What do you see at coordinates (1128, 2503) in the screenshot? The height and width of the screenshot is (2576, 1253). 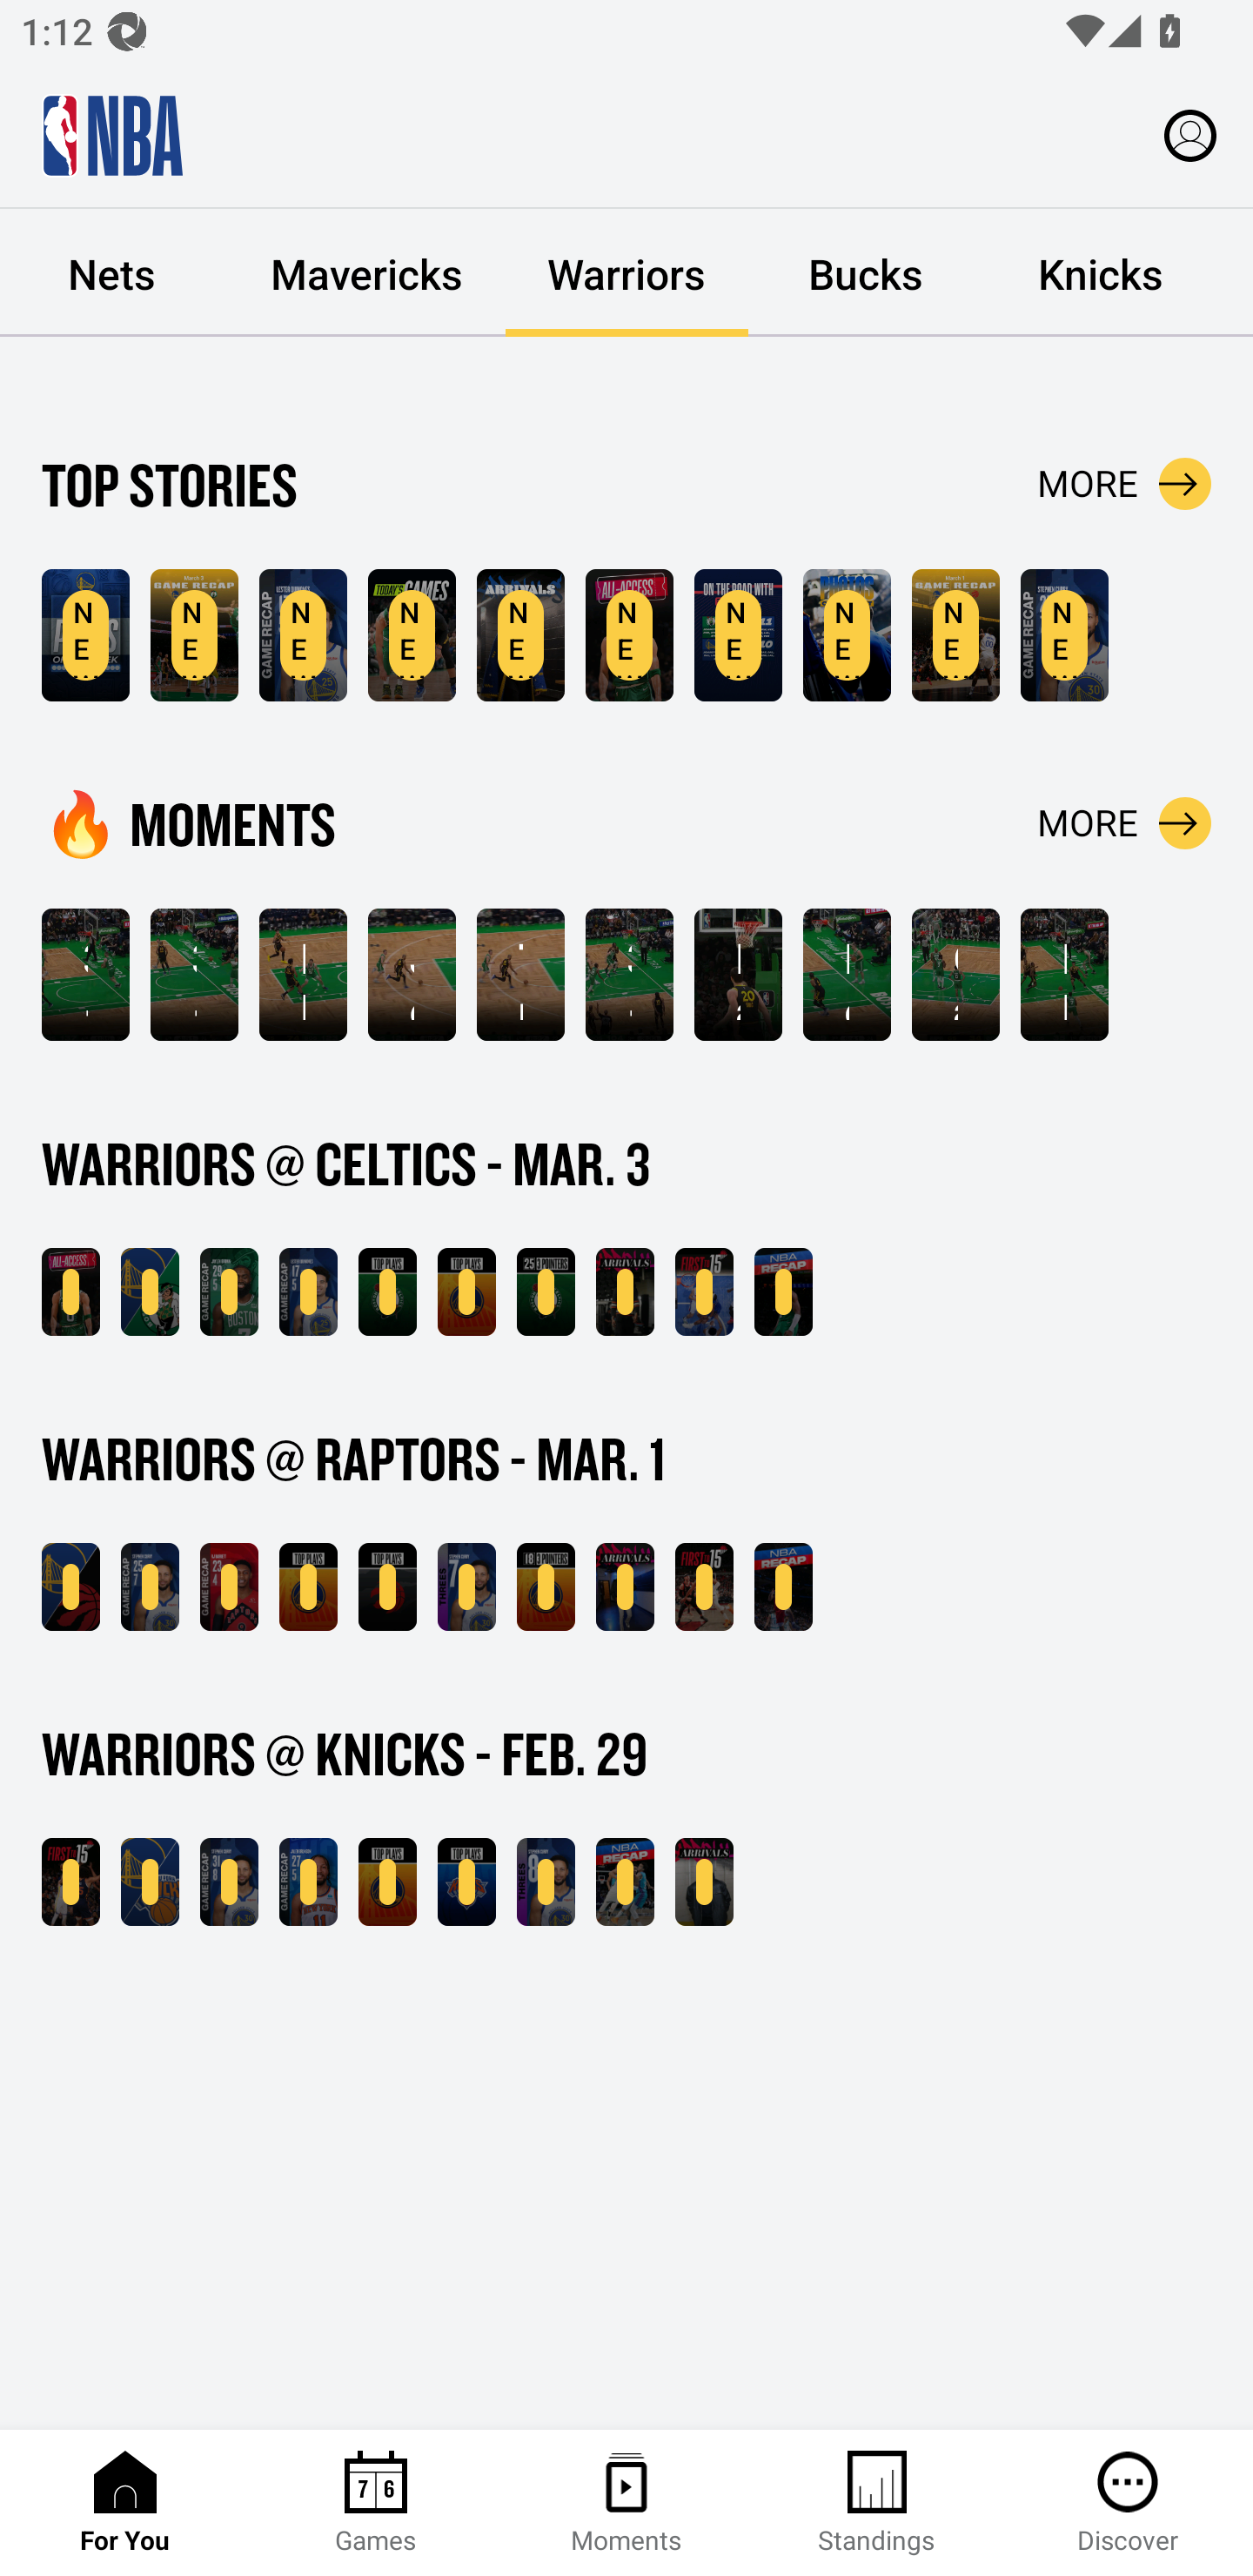 I see `Discover` at bounding box center [1128, 2503].